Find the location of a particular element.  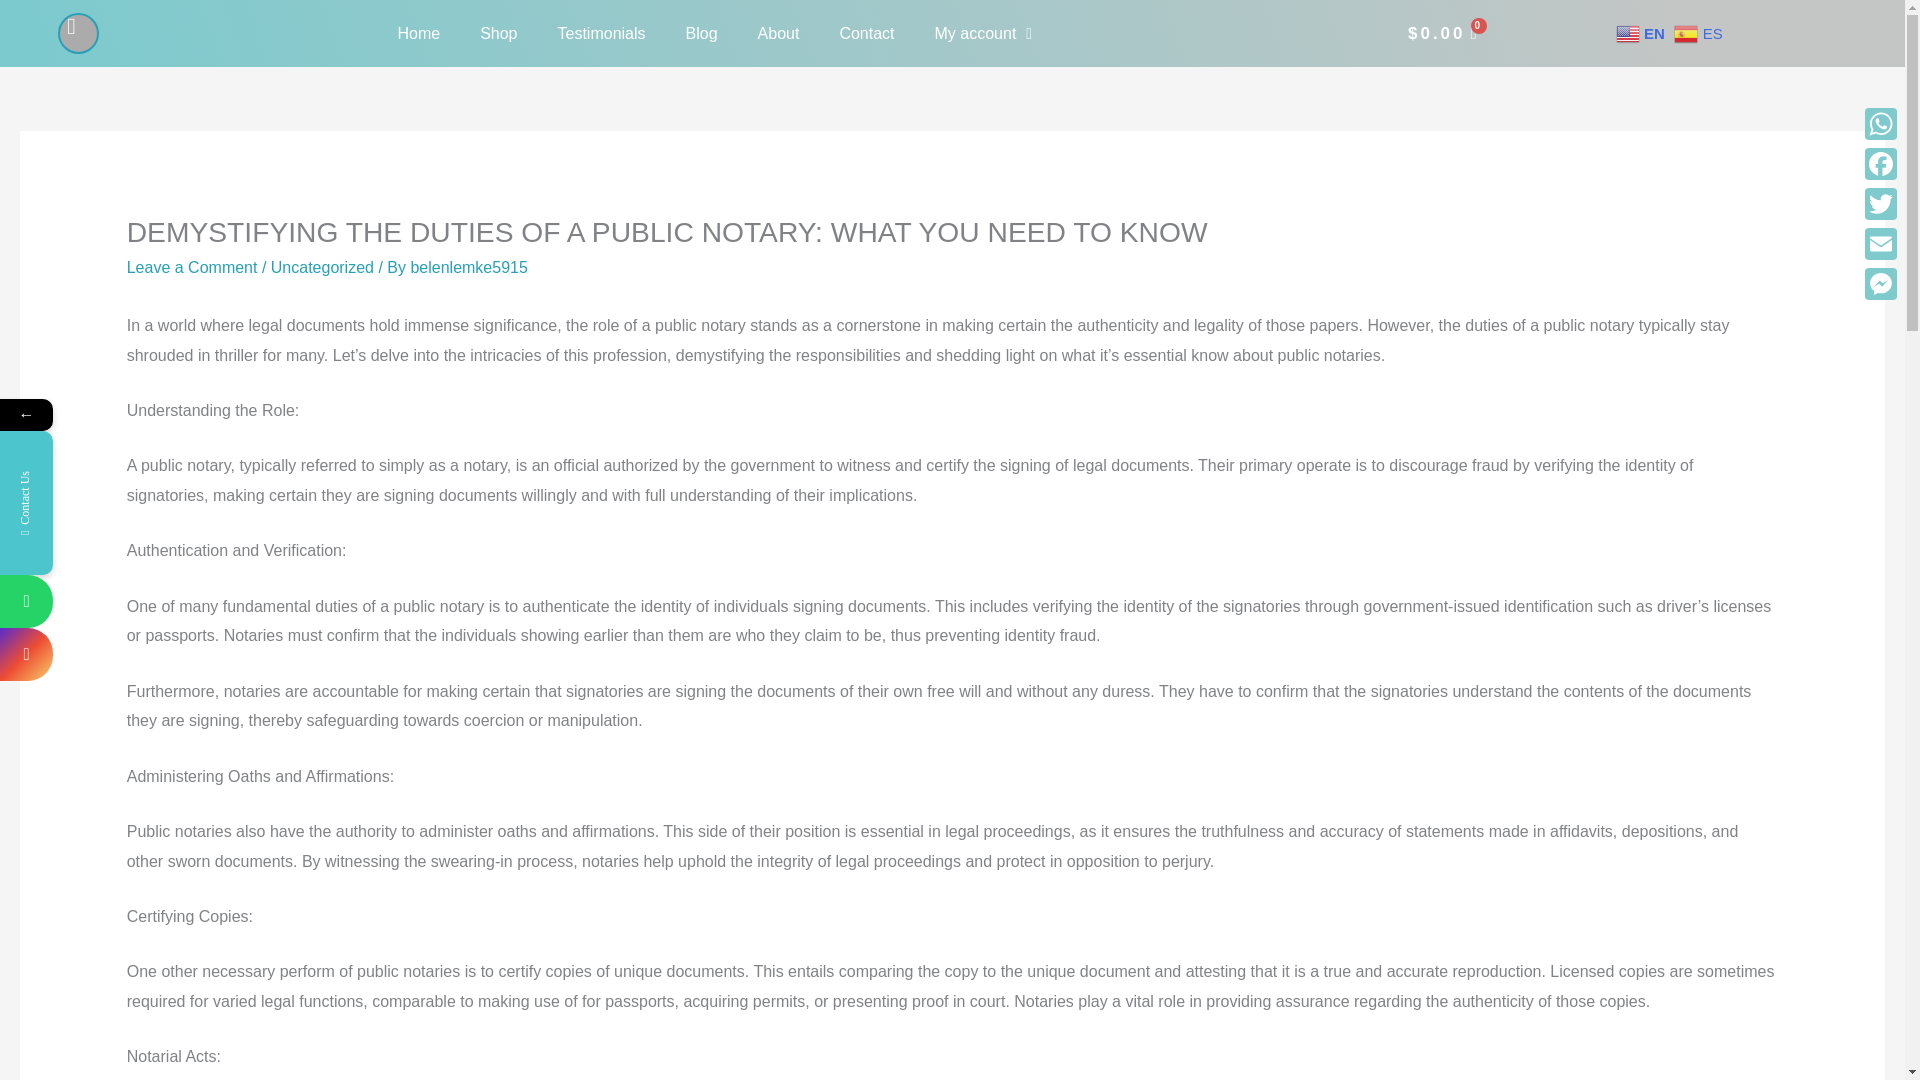

Facebook is located at coordinates (1880, 163).